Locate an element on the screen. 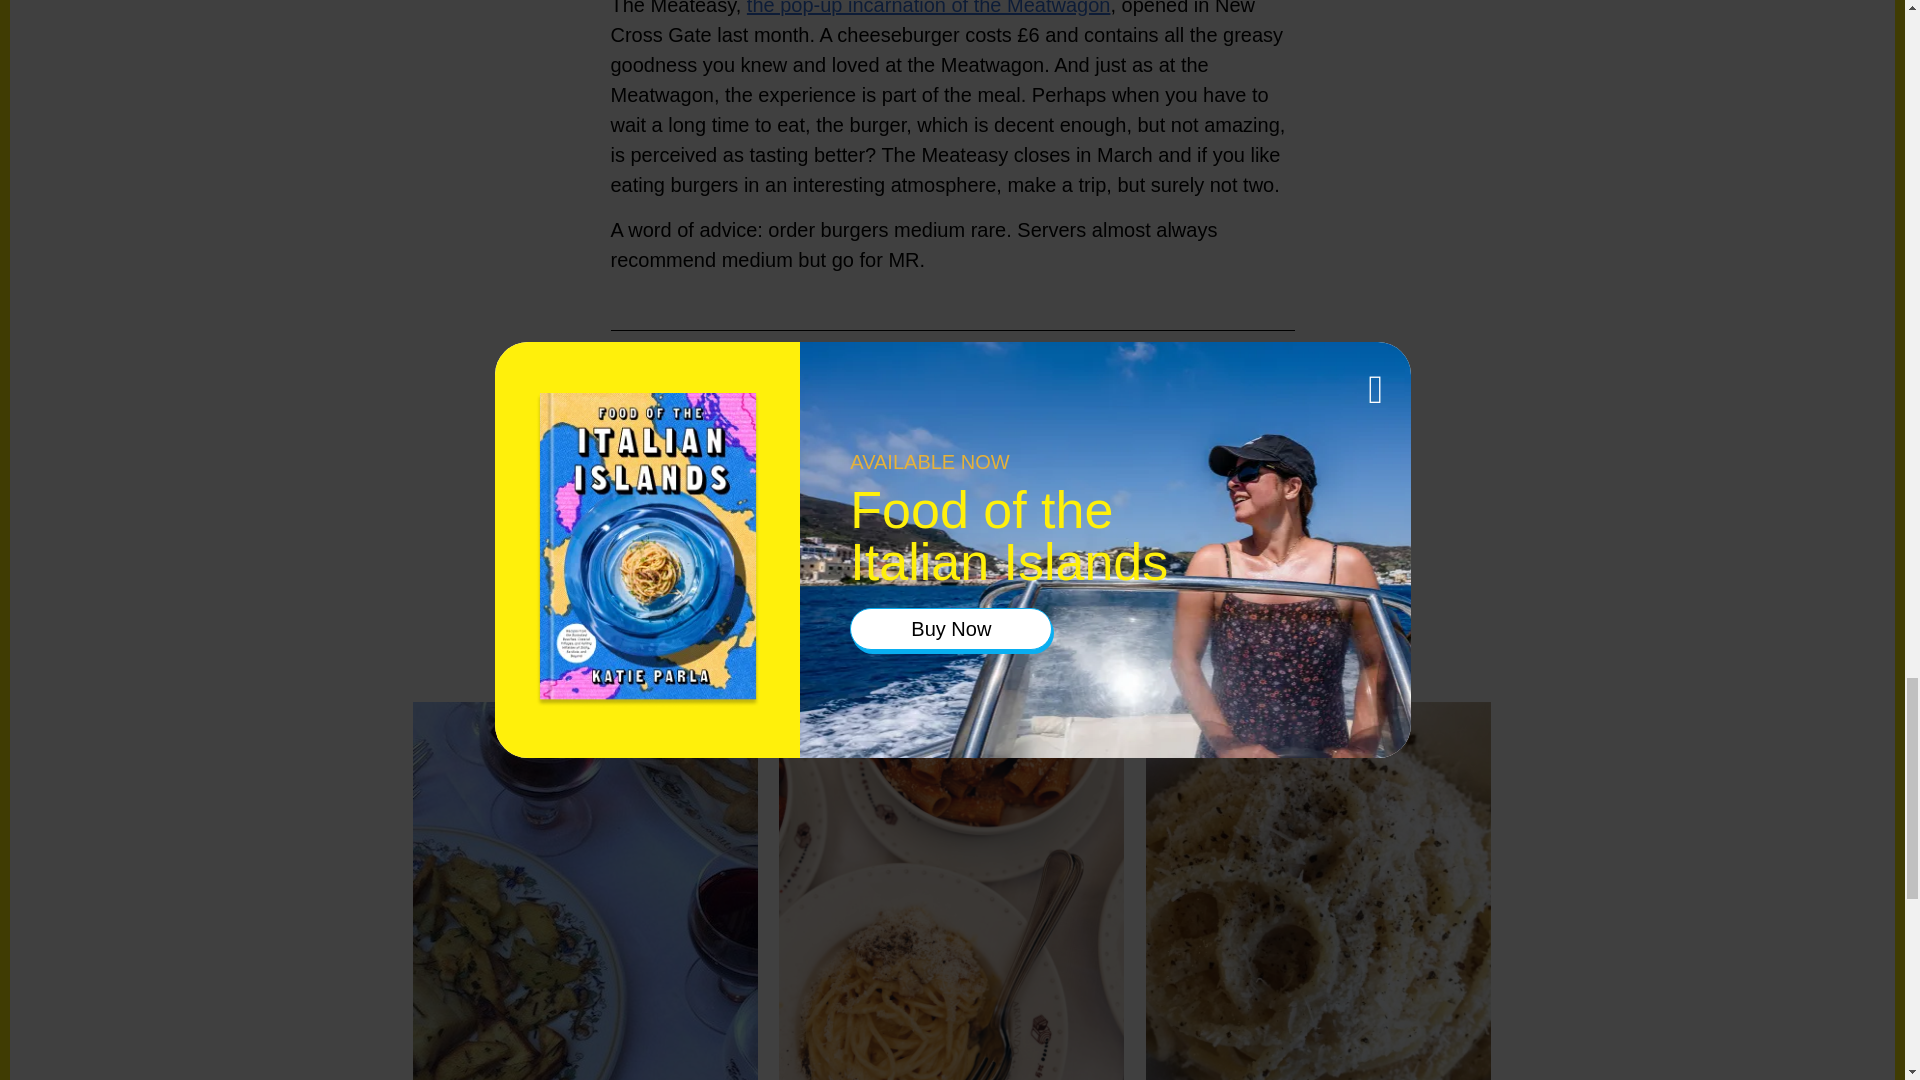 This screenshot has height=1080, width=1920. RESTAURANTS is located at coordinates (1019, 436).